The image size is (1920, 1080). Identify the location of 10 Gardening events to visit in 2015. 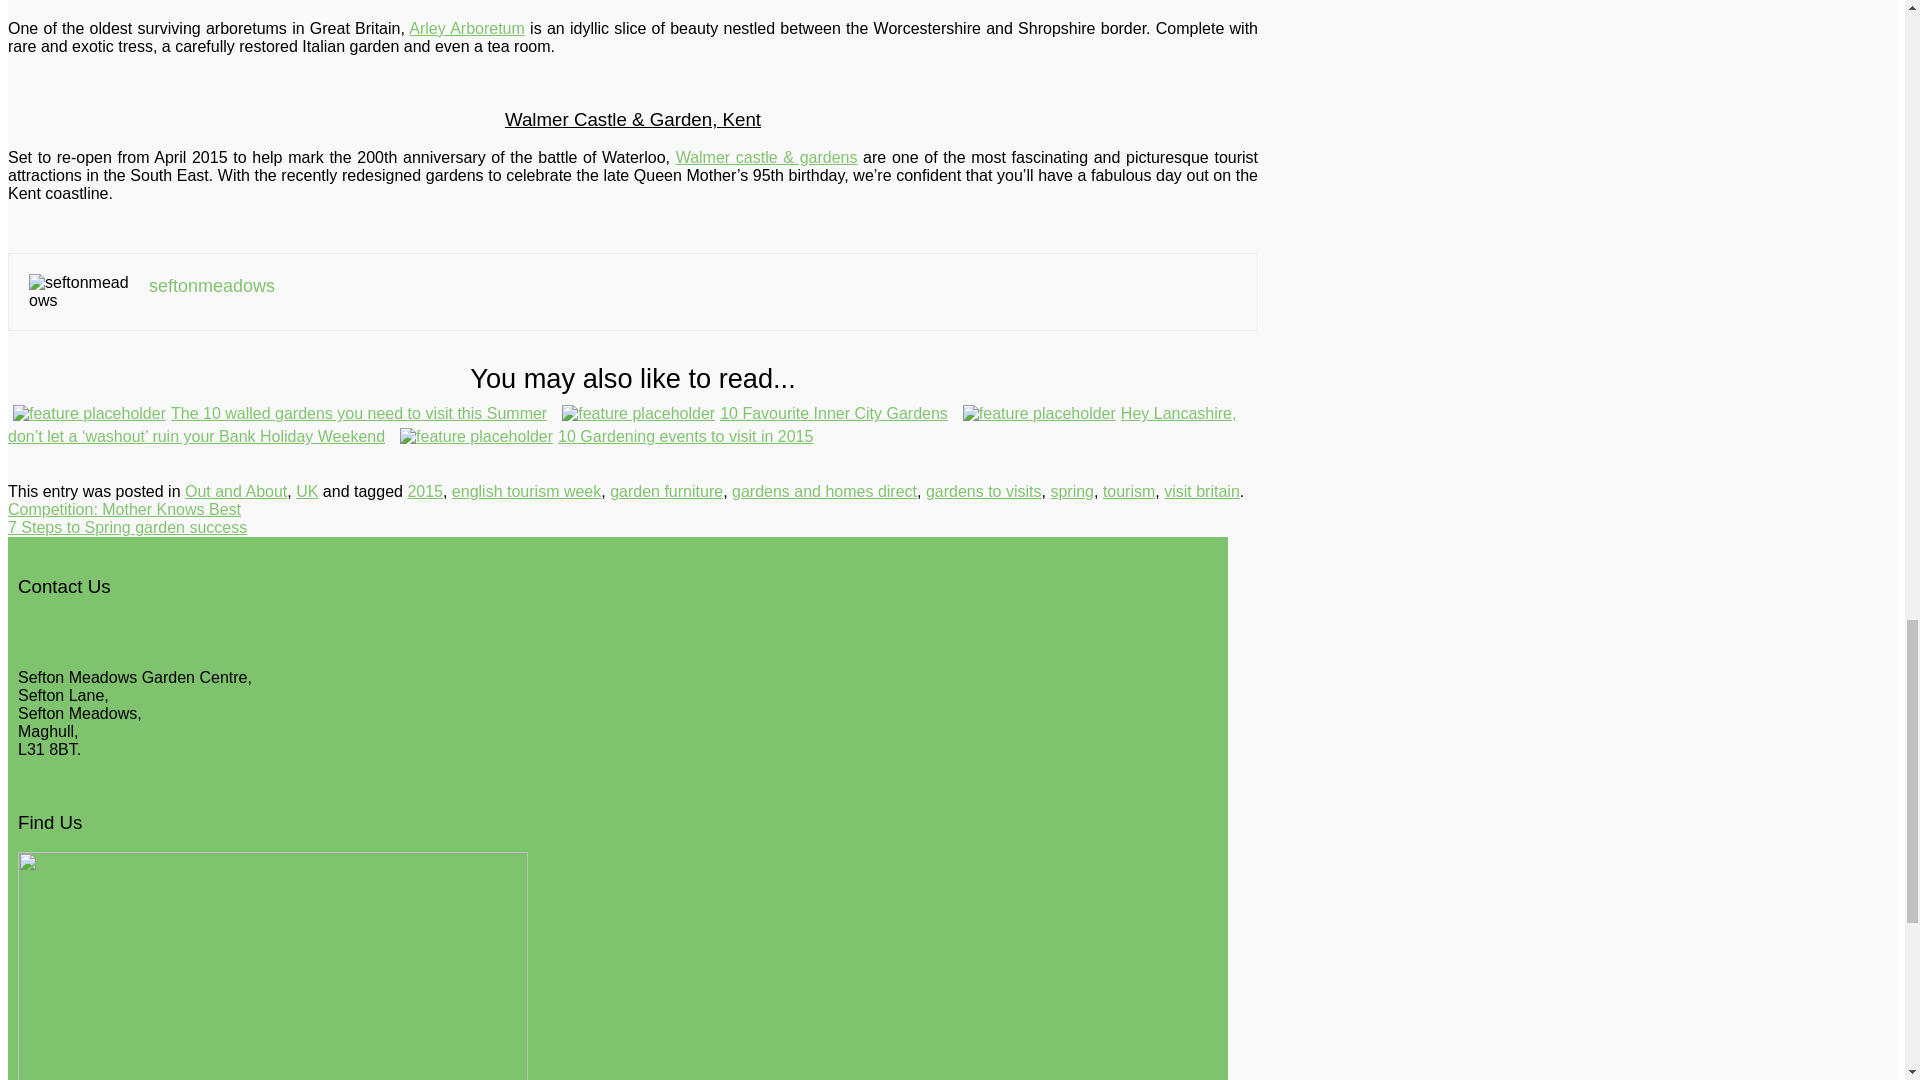
(609, 436).